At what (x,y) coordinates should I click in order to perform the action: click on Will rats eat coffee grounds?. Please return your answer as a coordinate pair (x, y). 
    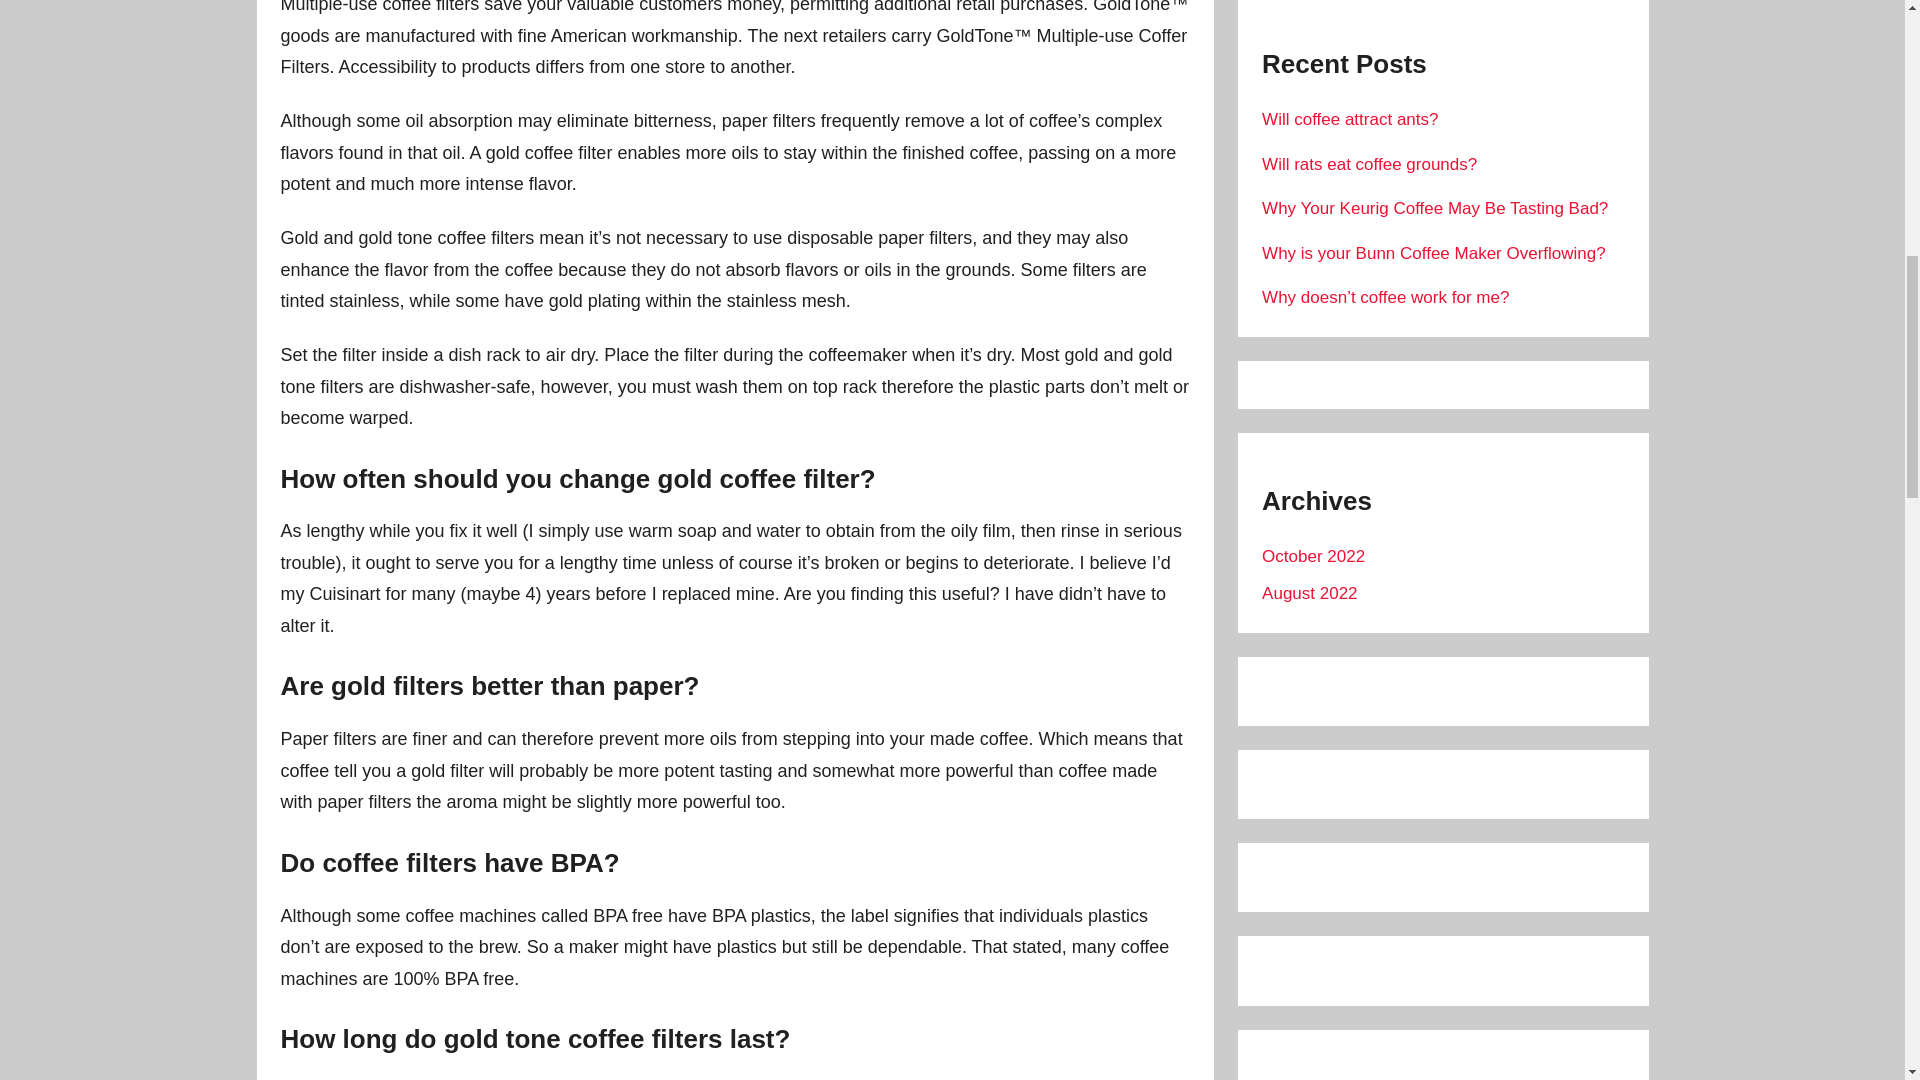
    Looking at the image, I should click on (1368, 164).